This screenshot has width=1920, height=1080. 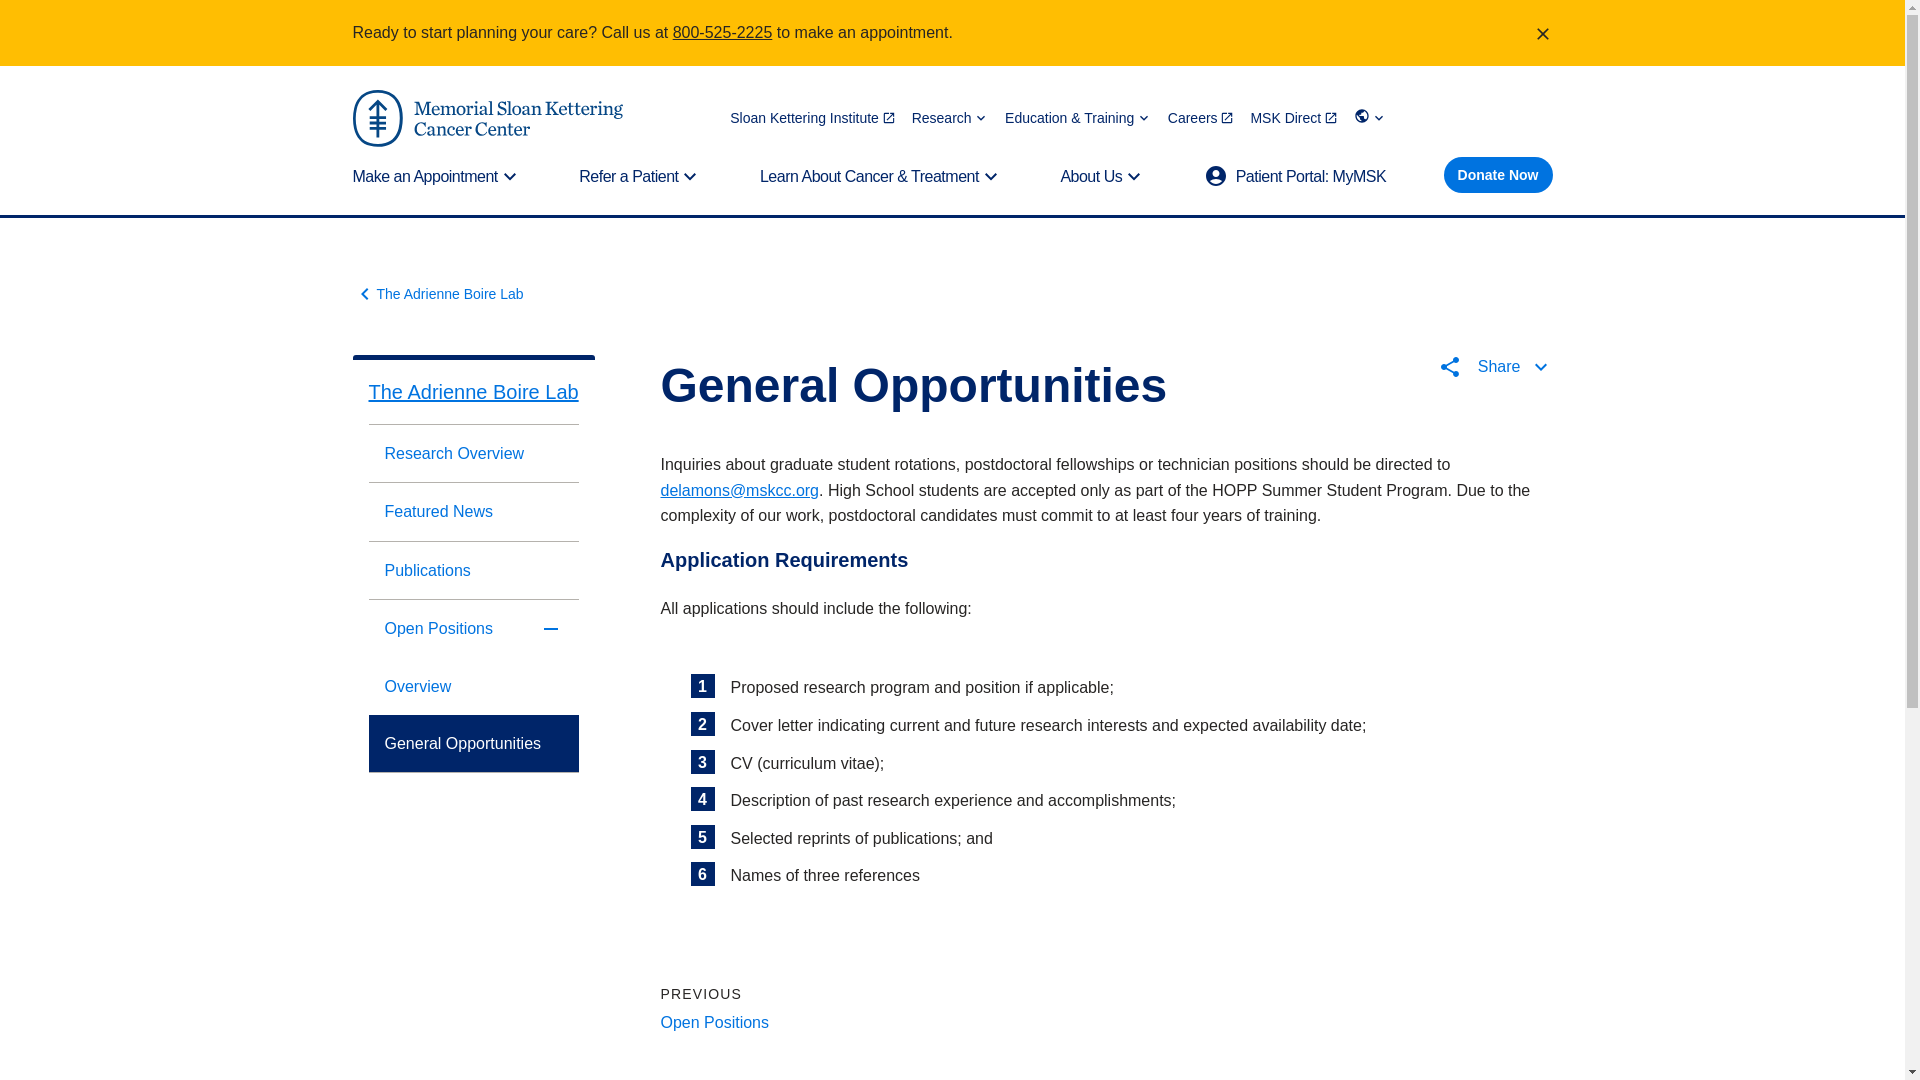 What do you see at coordinates (1294, 118) in the screenshot?
I see `MSK Direct` at bounding box center [1294, 118].